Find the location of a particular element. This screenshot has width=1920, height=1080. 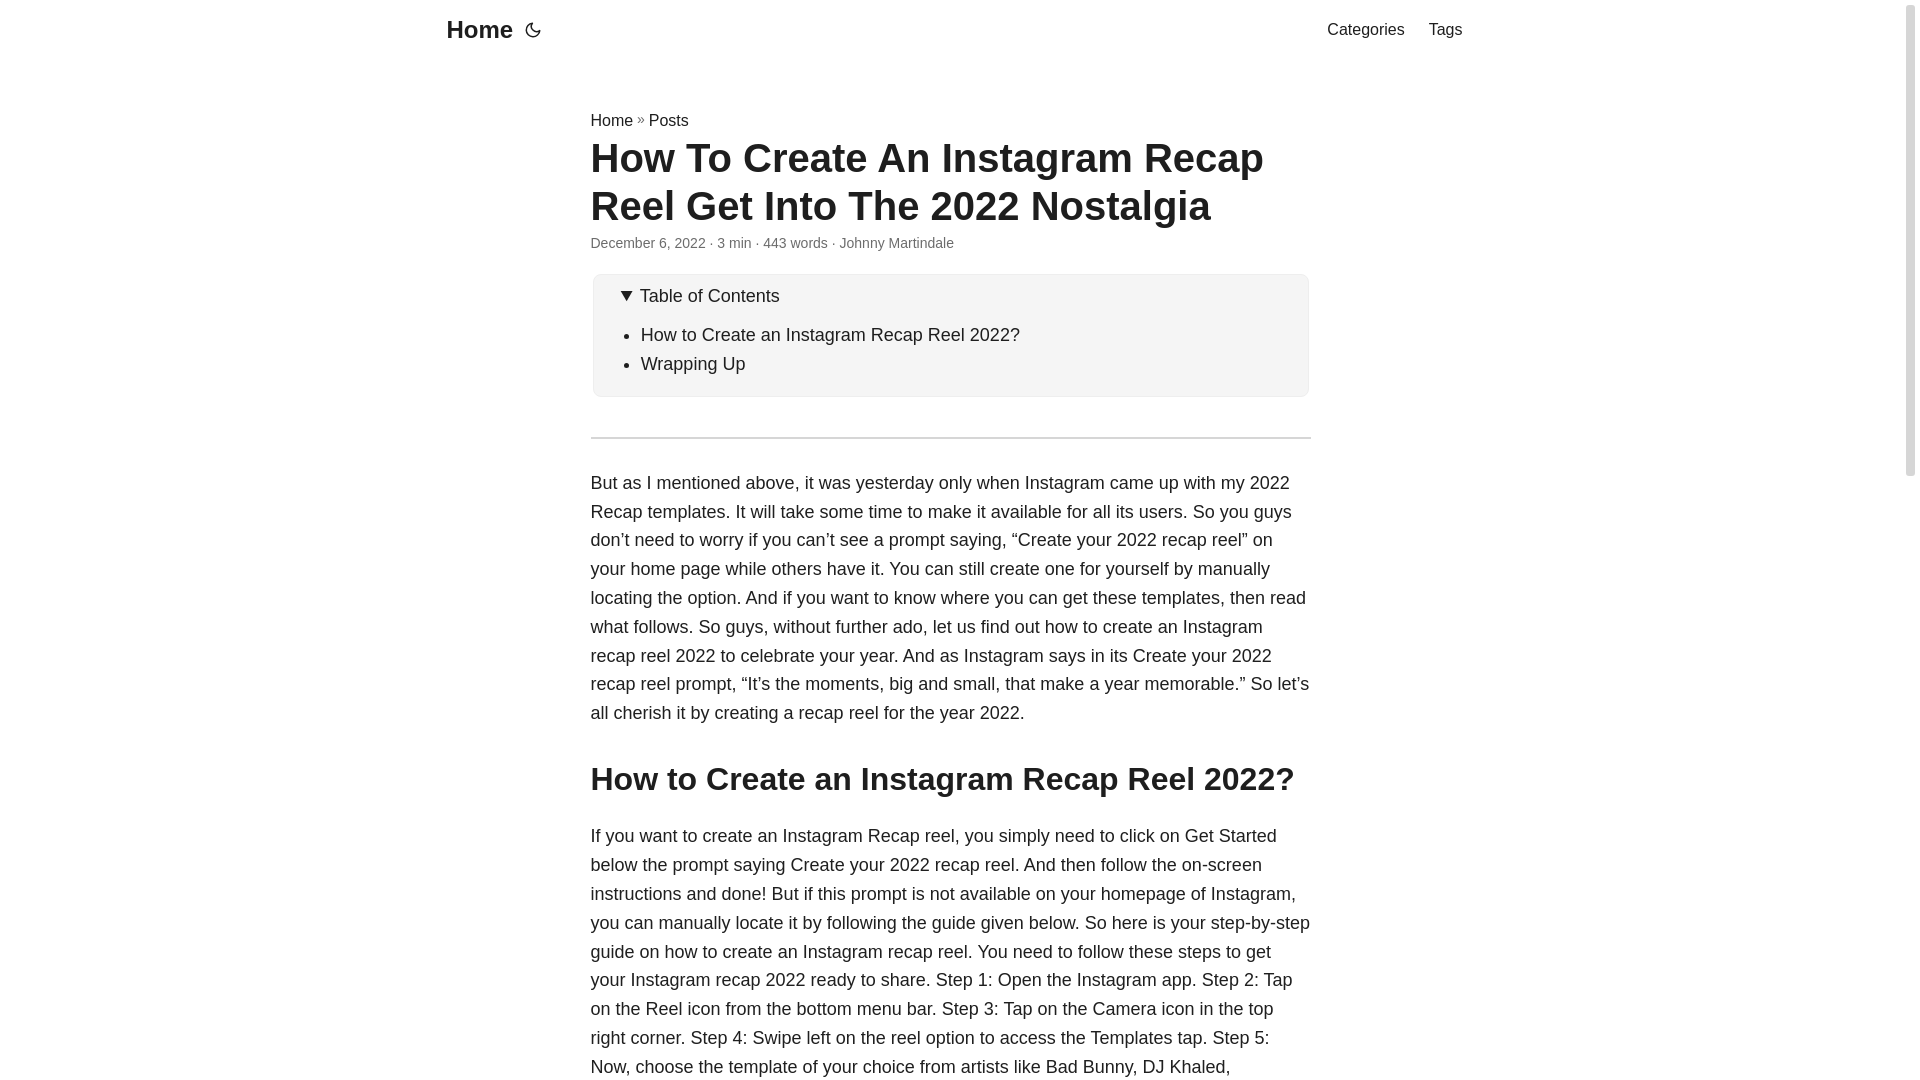

Wrapping Up is located at coordinates (694, 364).